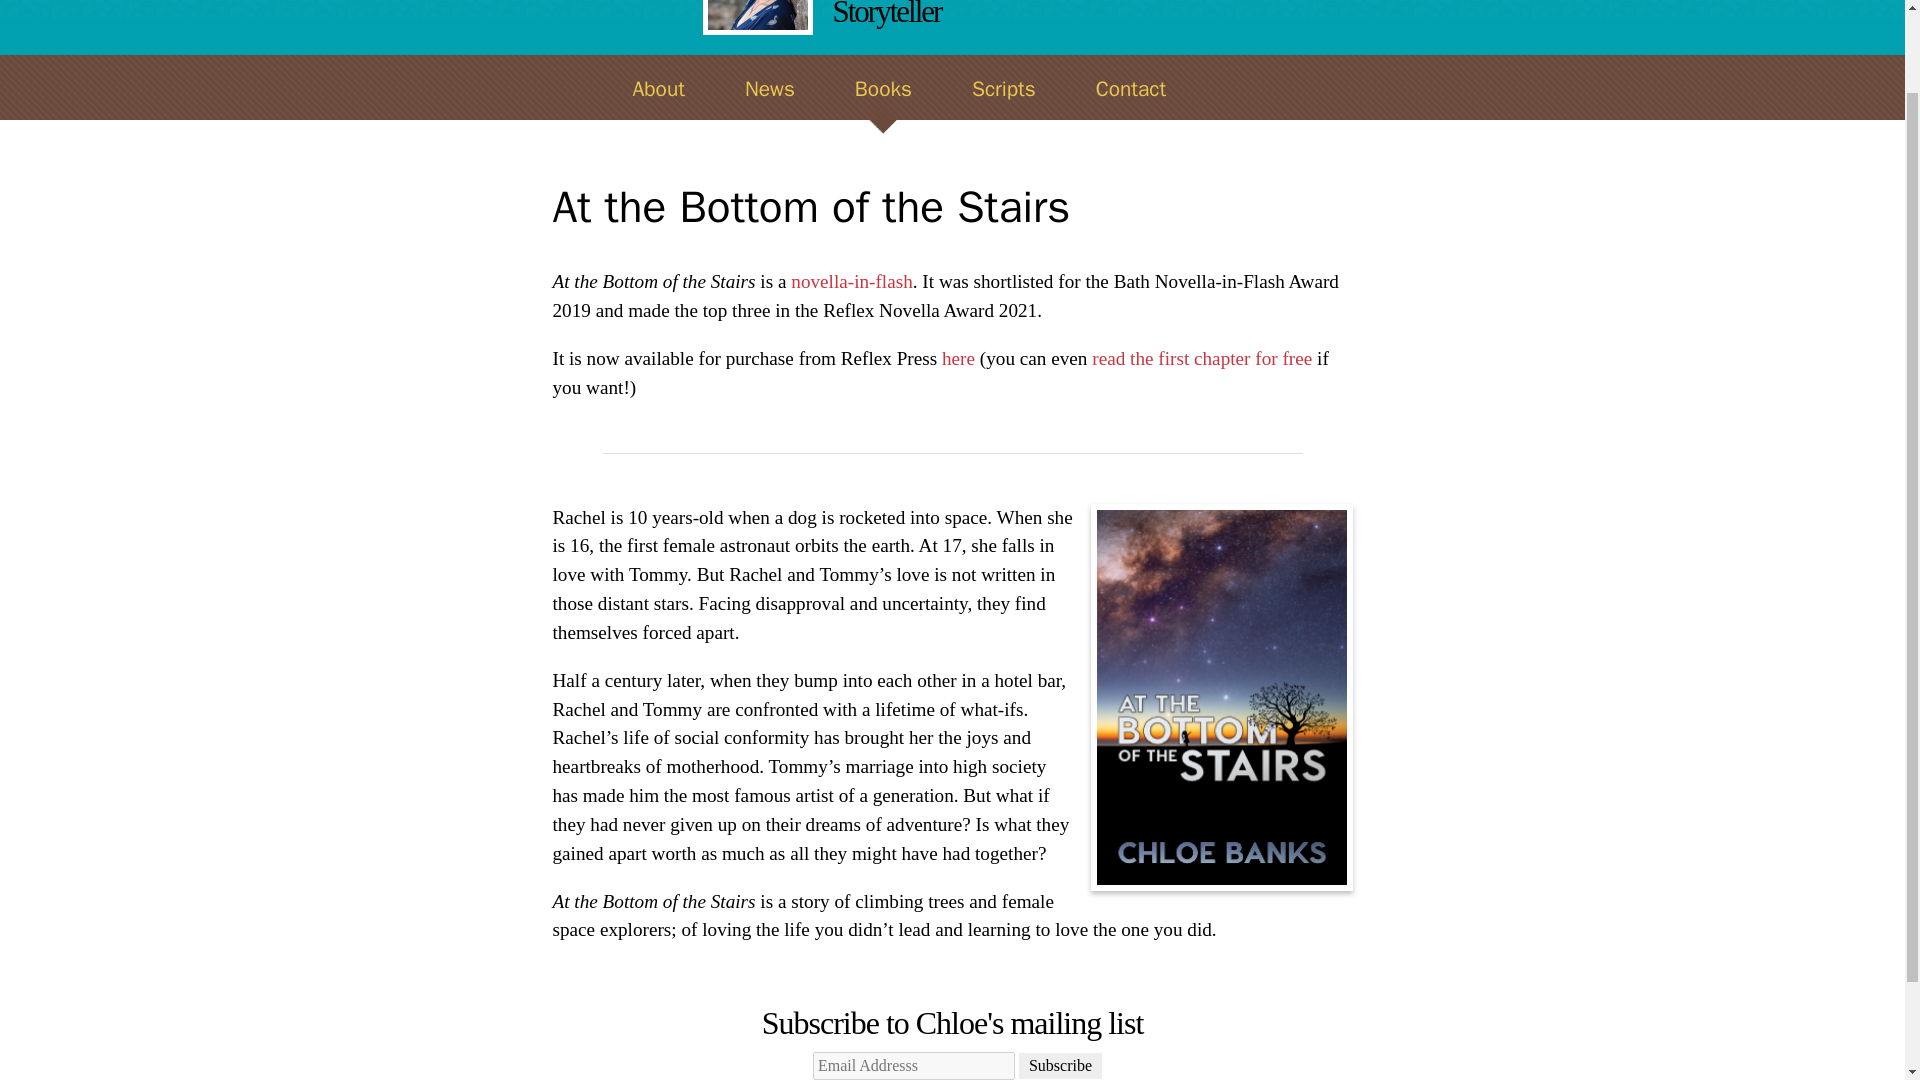 The height and width of the screenshot is (1080, 1920). Describe the element at coordinates (958, 358) in the screenshot. I see `here` at that location.